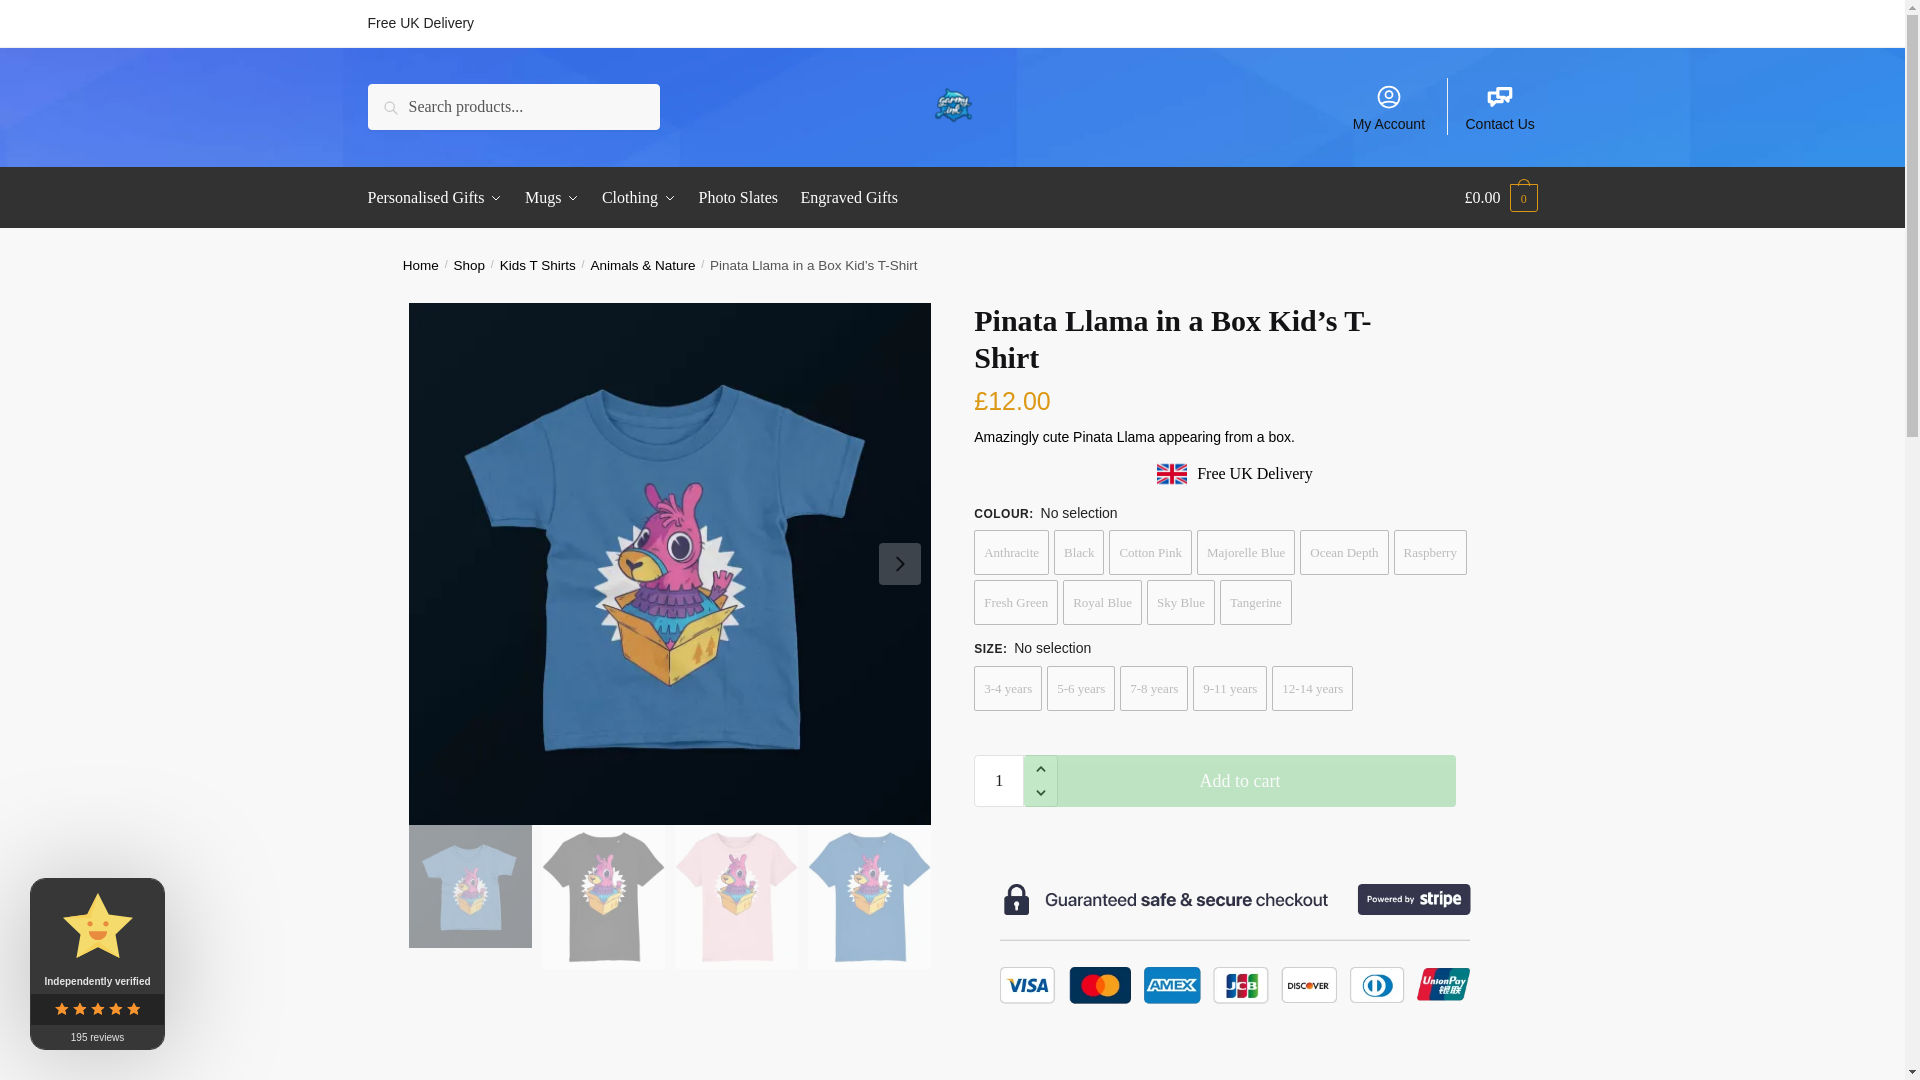 The height and width of the screenshot is (1080, 1920). Describe the element at coordinates (440, 198) in the screenshot. I see `Personalised Gifts` at that location.